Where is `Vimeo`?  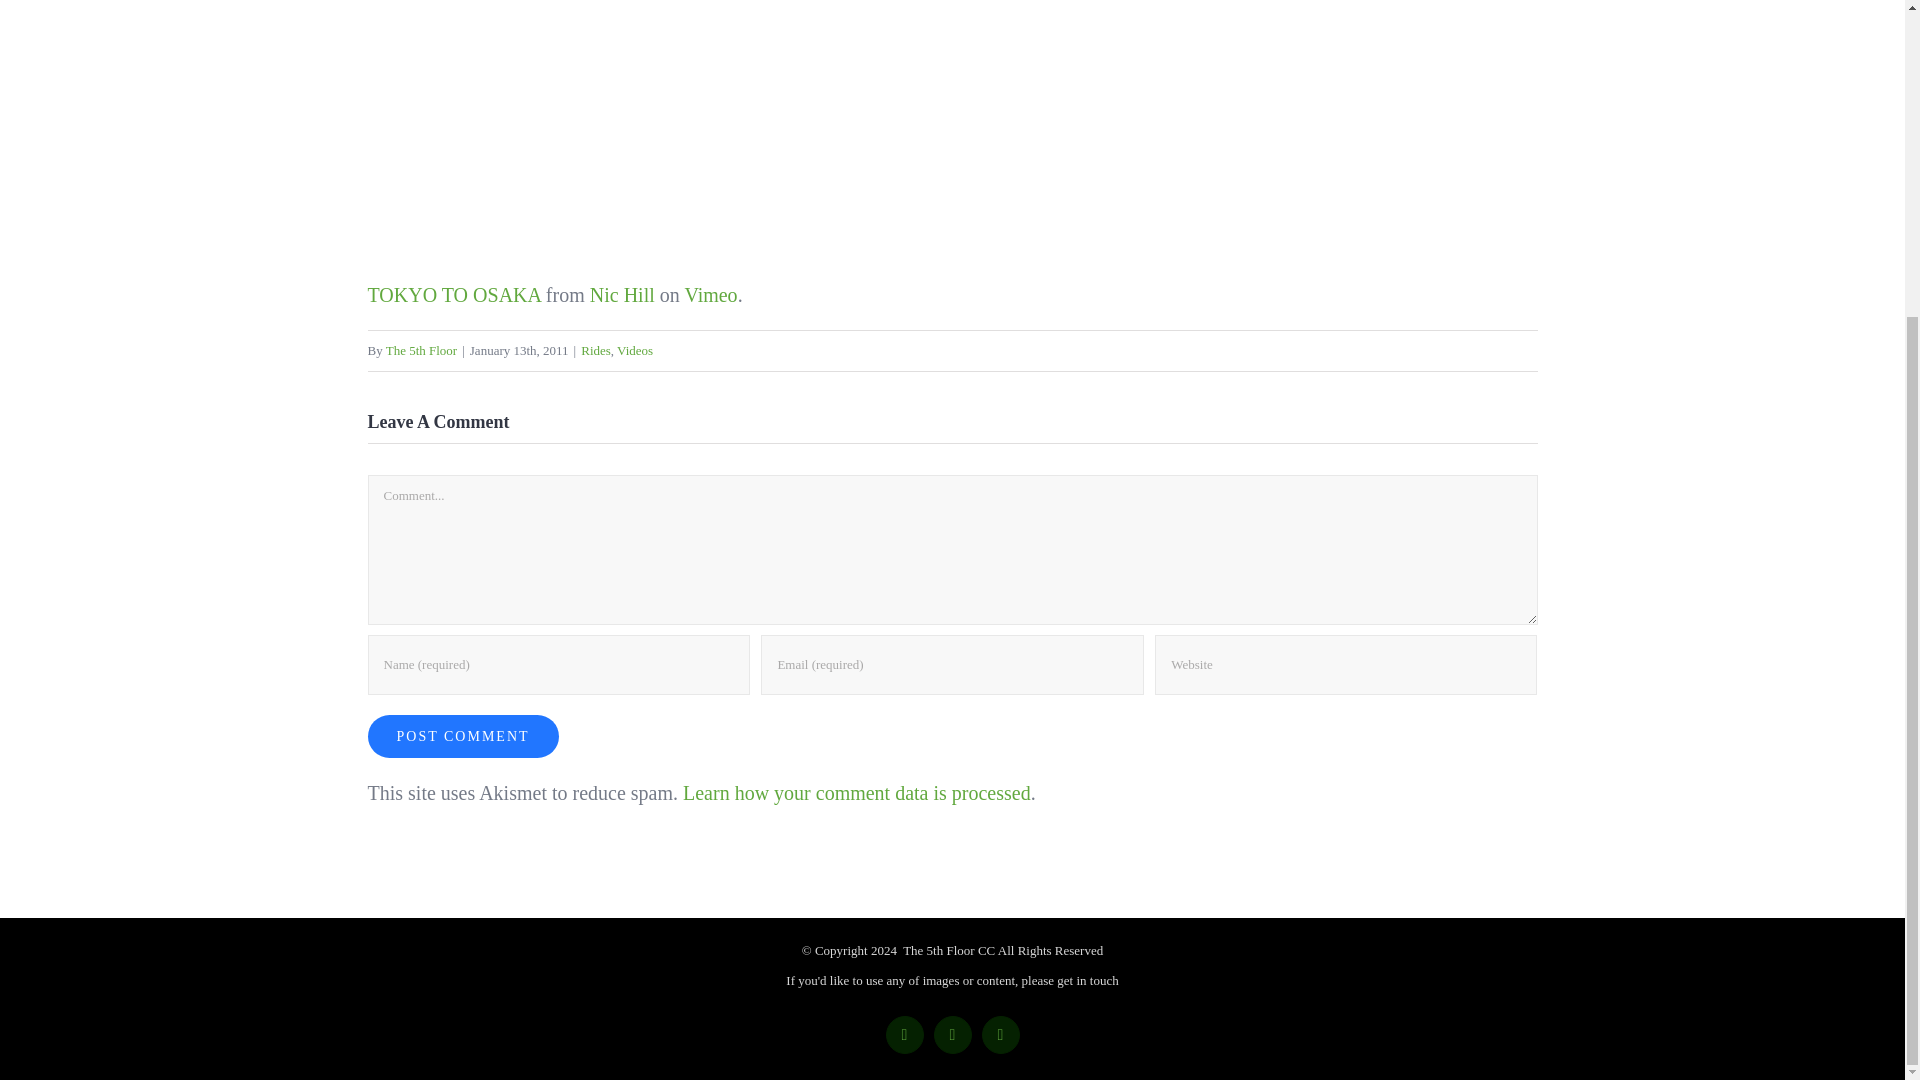 Vimeo is located at coordinates (710, 294).